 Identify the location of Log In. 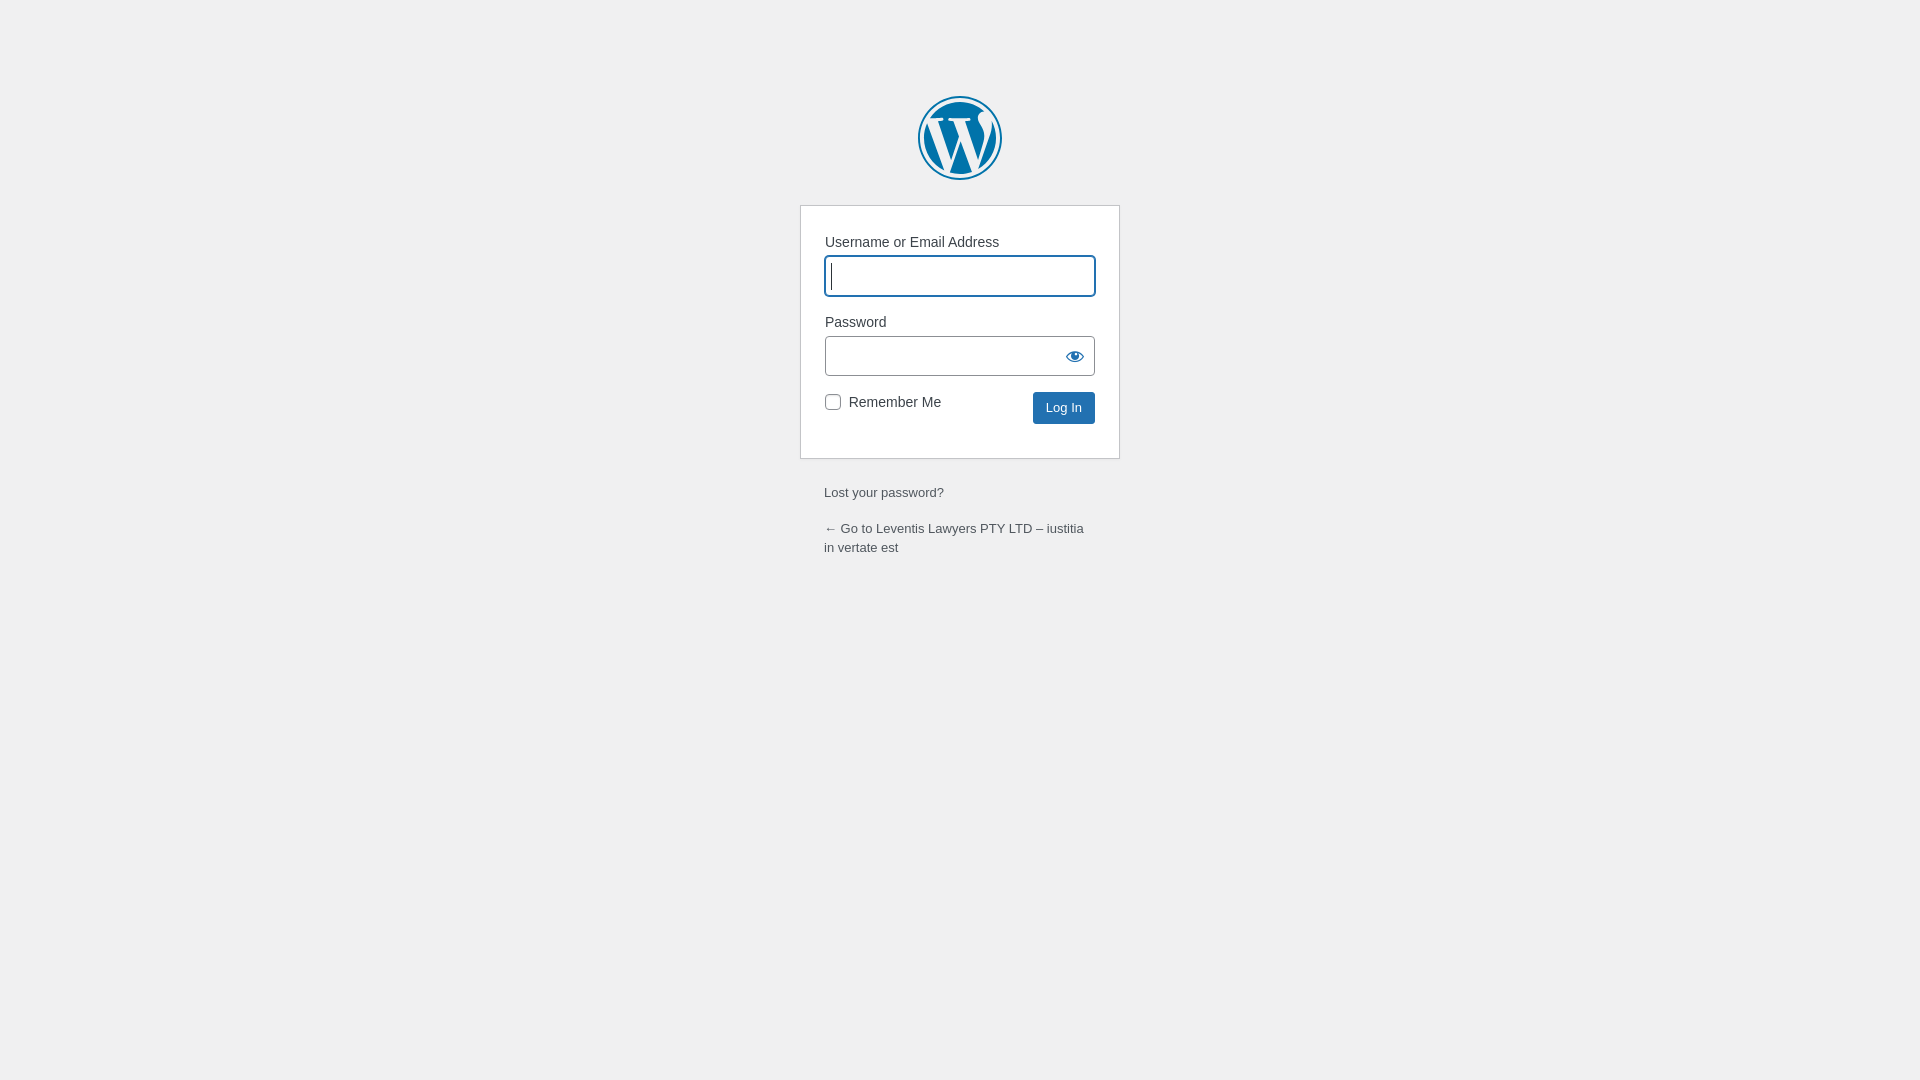
(1064, 408).